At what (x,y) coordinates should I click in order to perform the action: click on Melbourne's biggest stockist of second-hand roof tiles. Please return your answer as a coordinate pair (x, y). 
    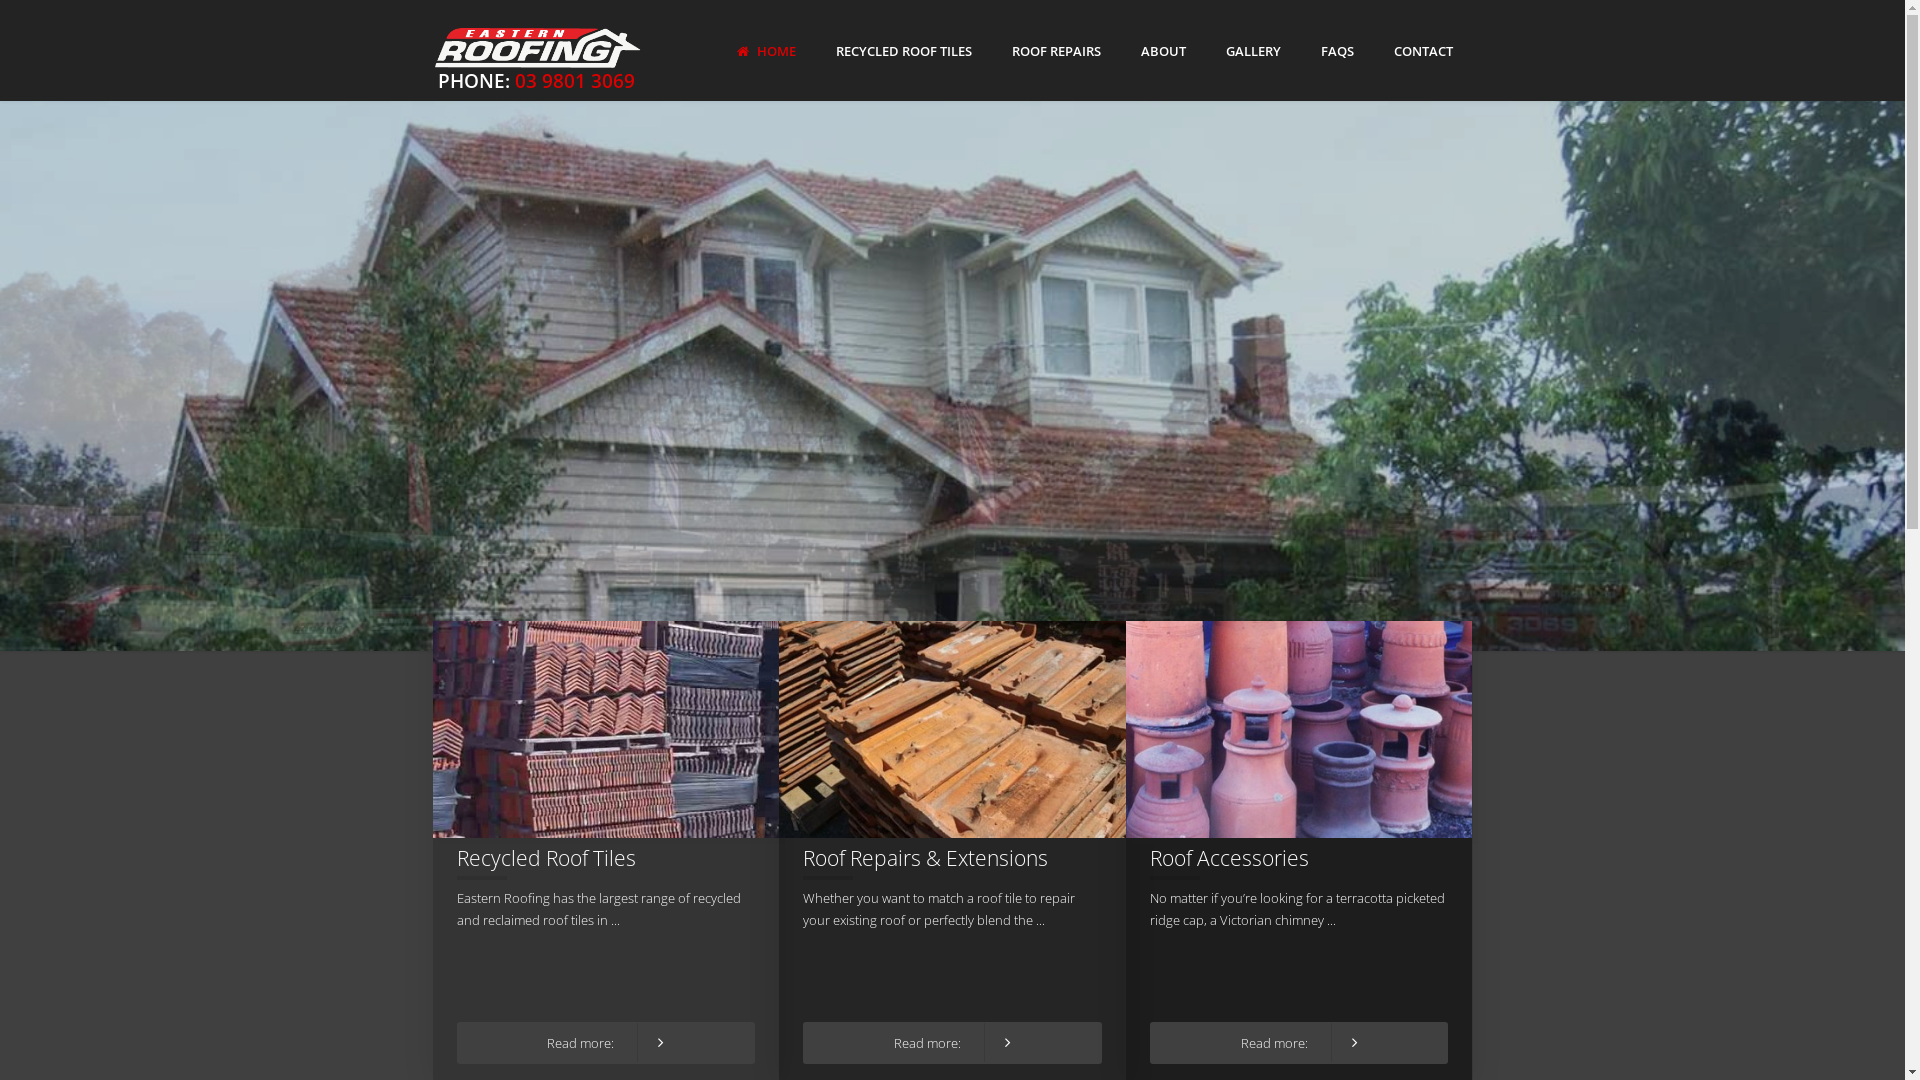
    Looking at the image, I should click on (370, 474).